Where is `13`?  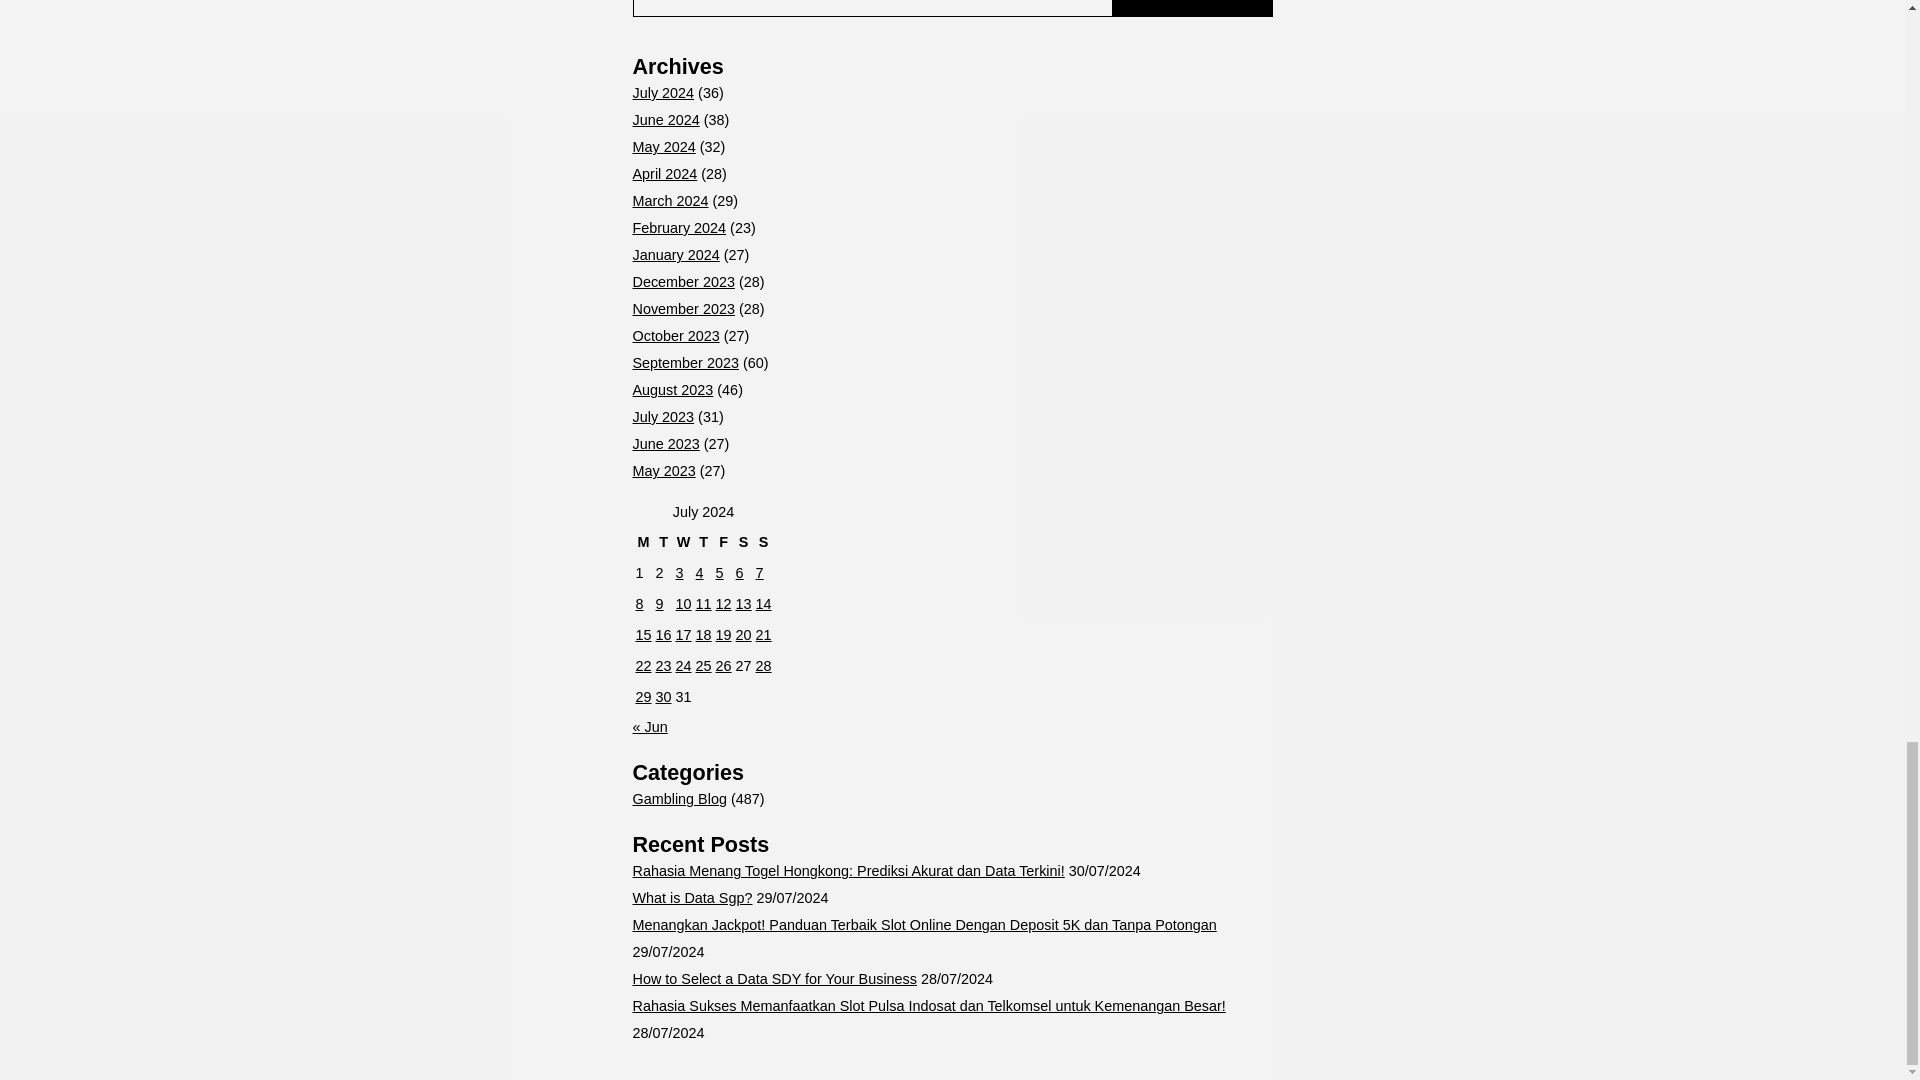
13 is located at coordinates (744, 604).